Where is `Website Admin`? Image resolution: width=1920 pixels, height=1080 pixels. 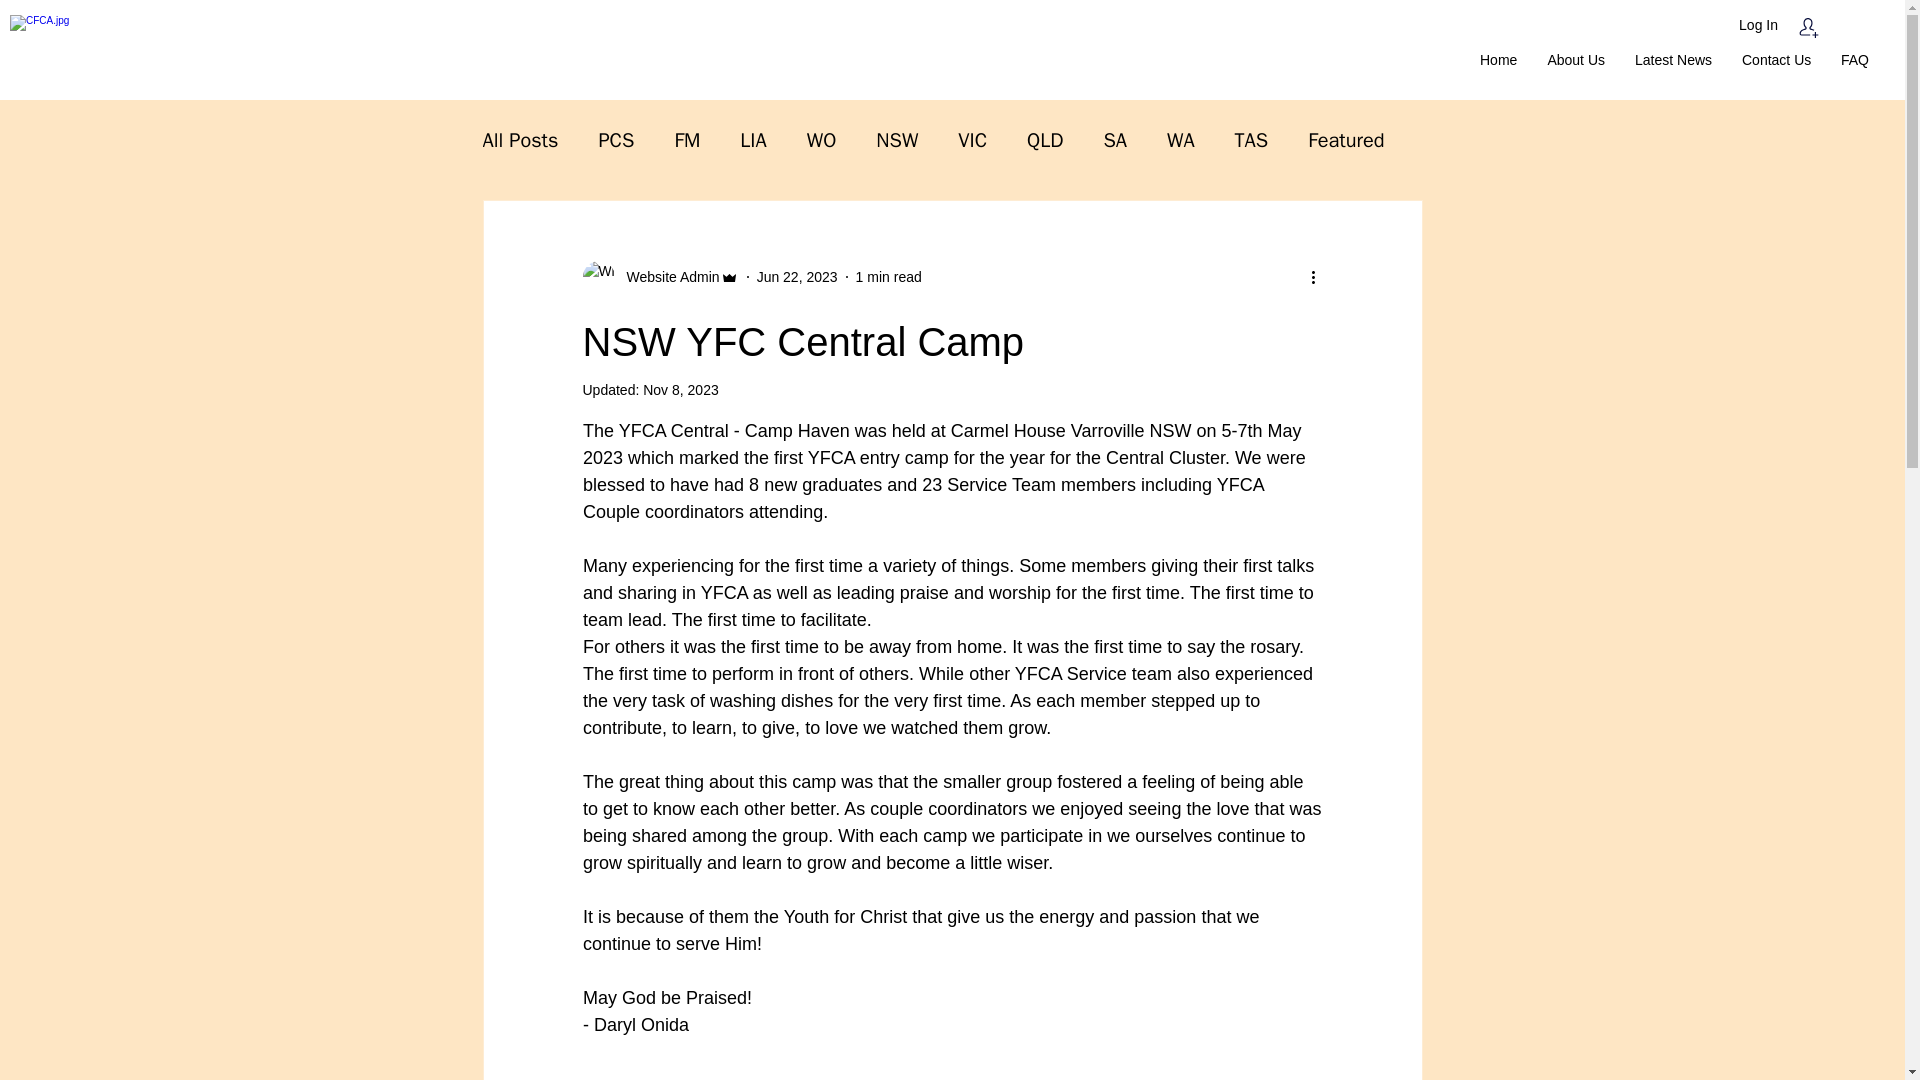
Website Admin is located at coordinates (666, 276).